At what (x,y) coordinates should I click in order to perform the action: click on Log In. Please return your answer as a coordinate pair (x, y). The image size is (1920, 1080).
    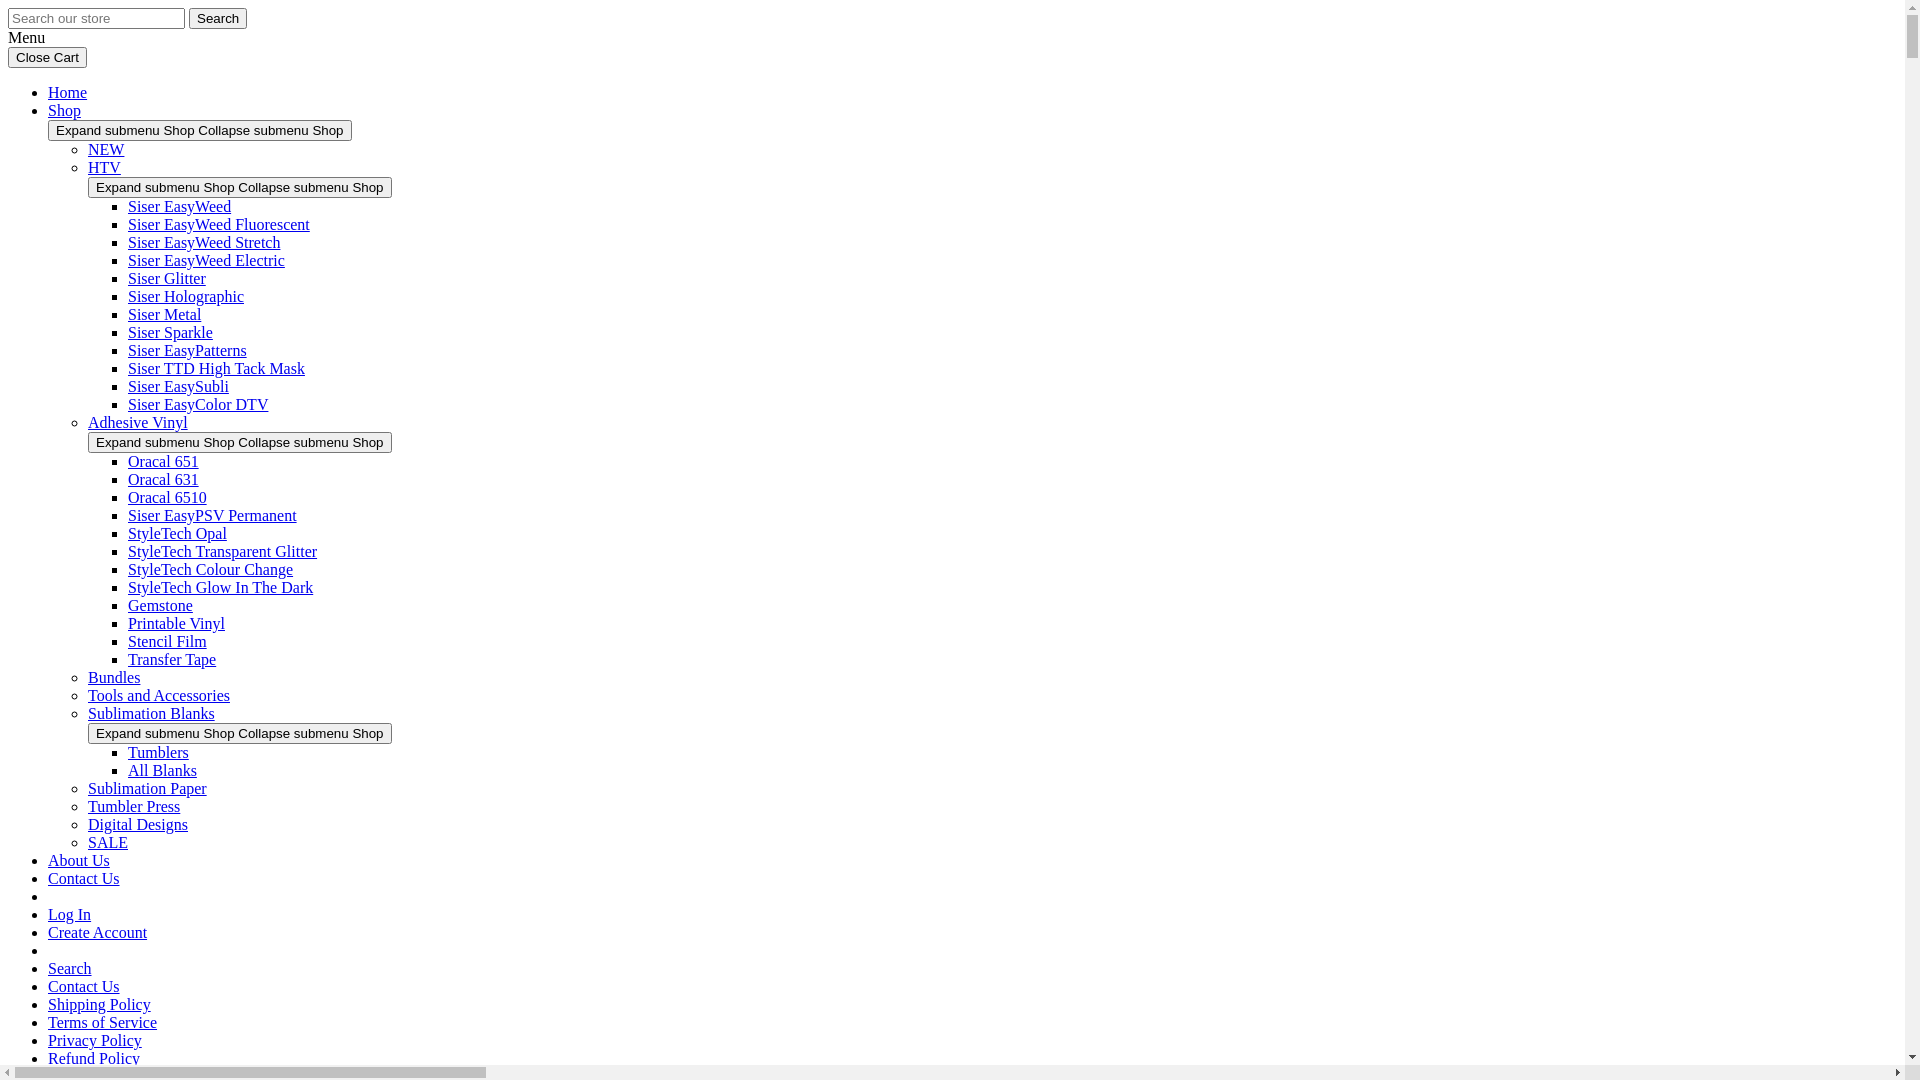
    Looking at the image, I should click on (70, 914).